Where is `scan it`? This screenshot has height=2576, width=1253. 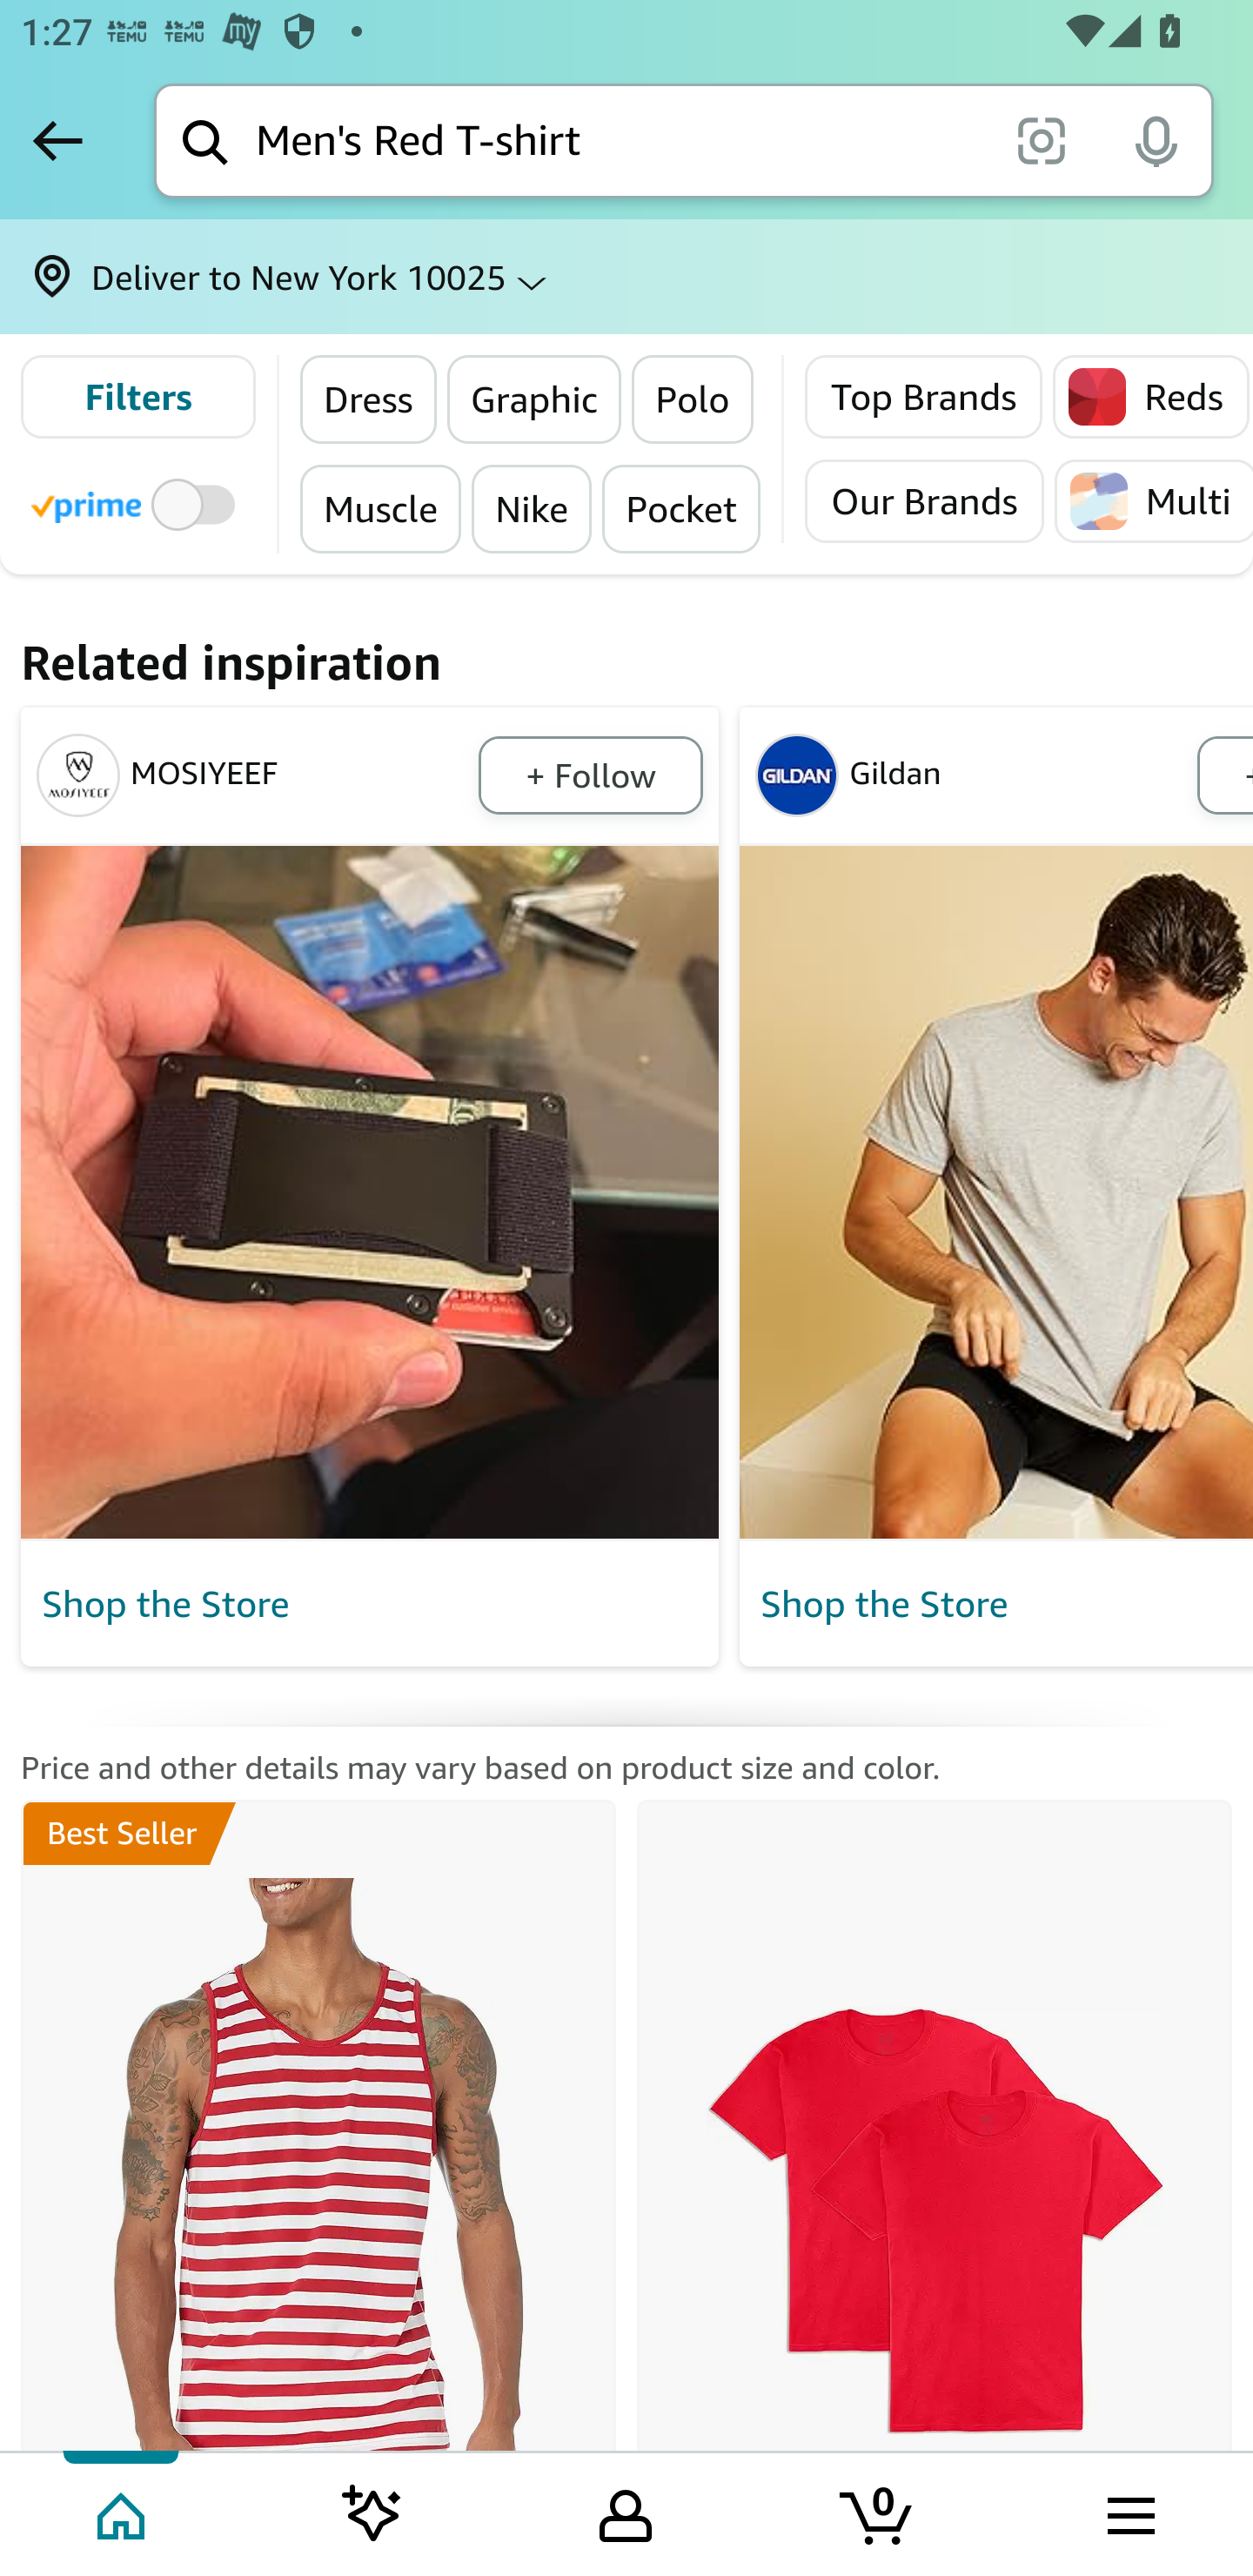 scan it is located at coordinates (1041, 139).